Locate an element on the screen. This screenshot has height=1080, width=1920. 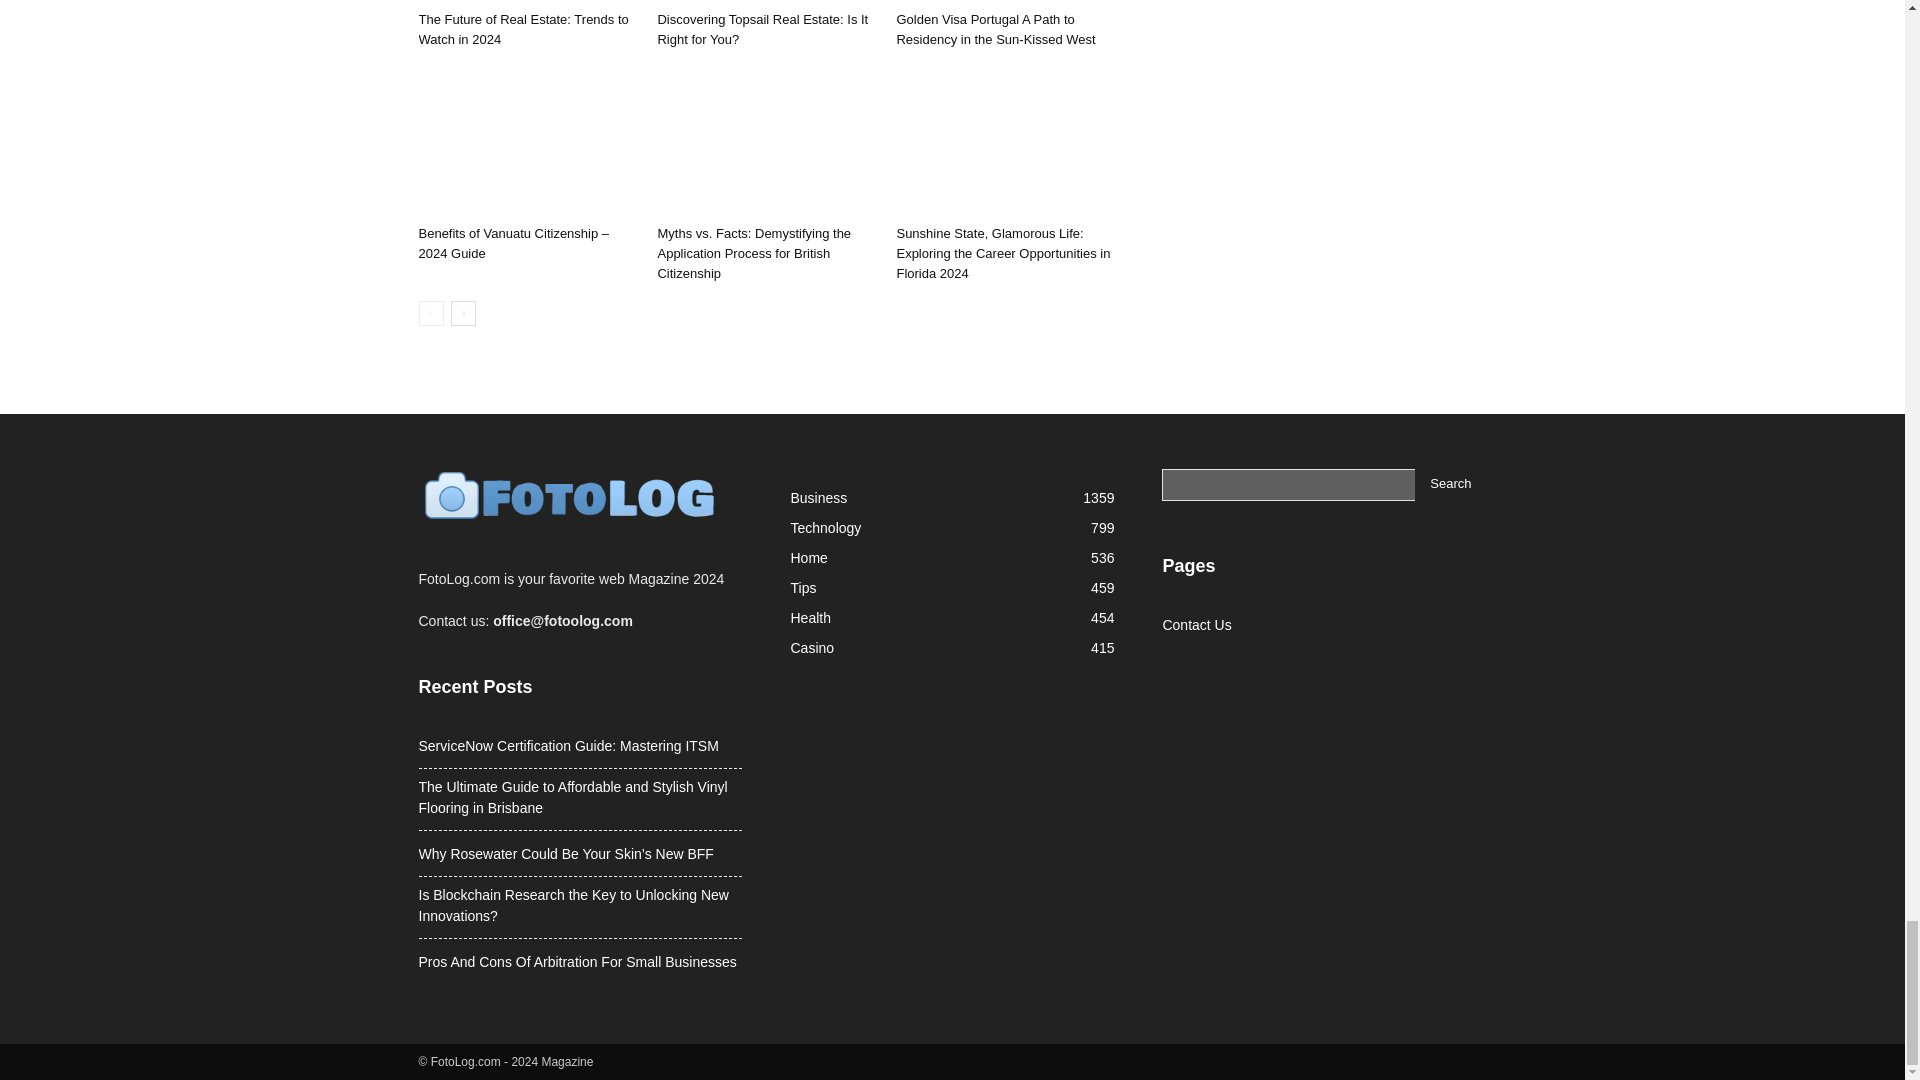
The Future of Real Estate: Trends to Watch in 2024 is located at coordinates (522, 29).